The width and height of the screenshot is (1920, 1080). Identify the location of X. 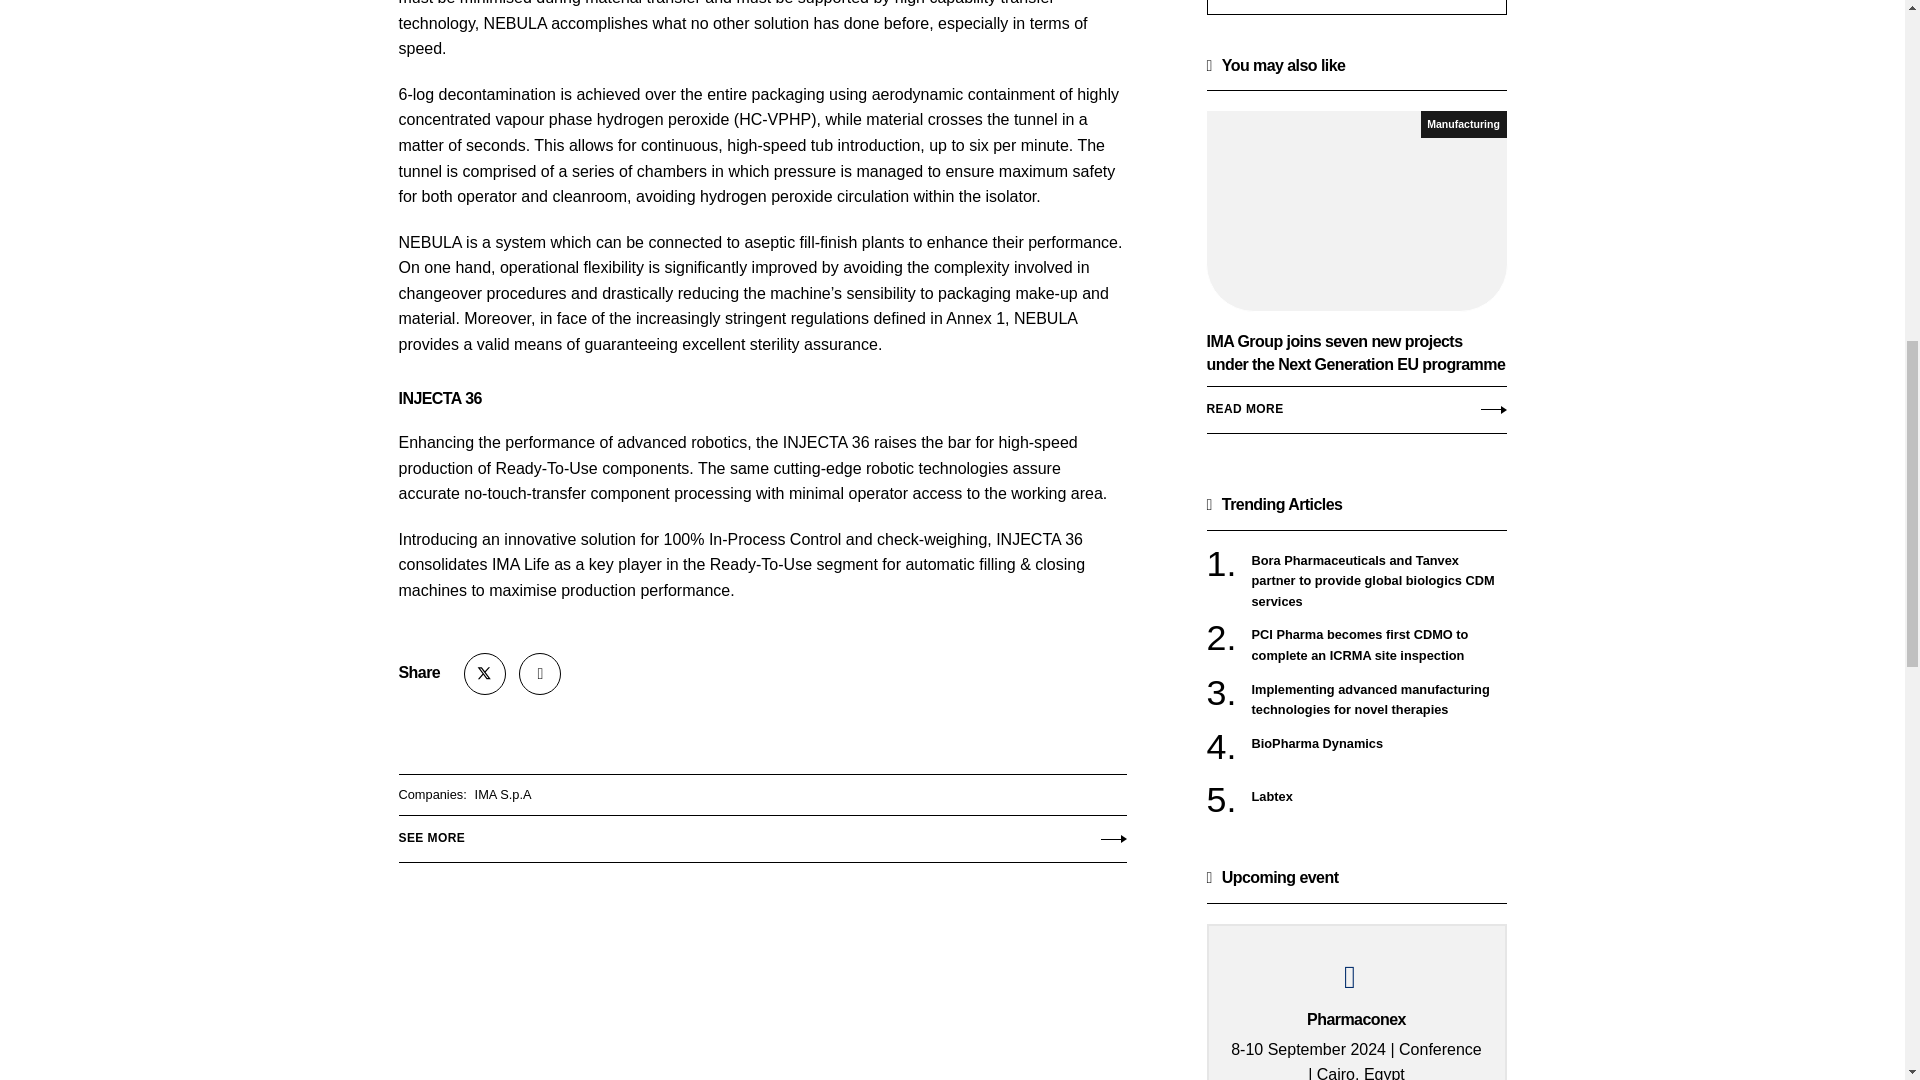
(485, 674).